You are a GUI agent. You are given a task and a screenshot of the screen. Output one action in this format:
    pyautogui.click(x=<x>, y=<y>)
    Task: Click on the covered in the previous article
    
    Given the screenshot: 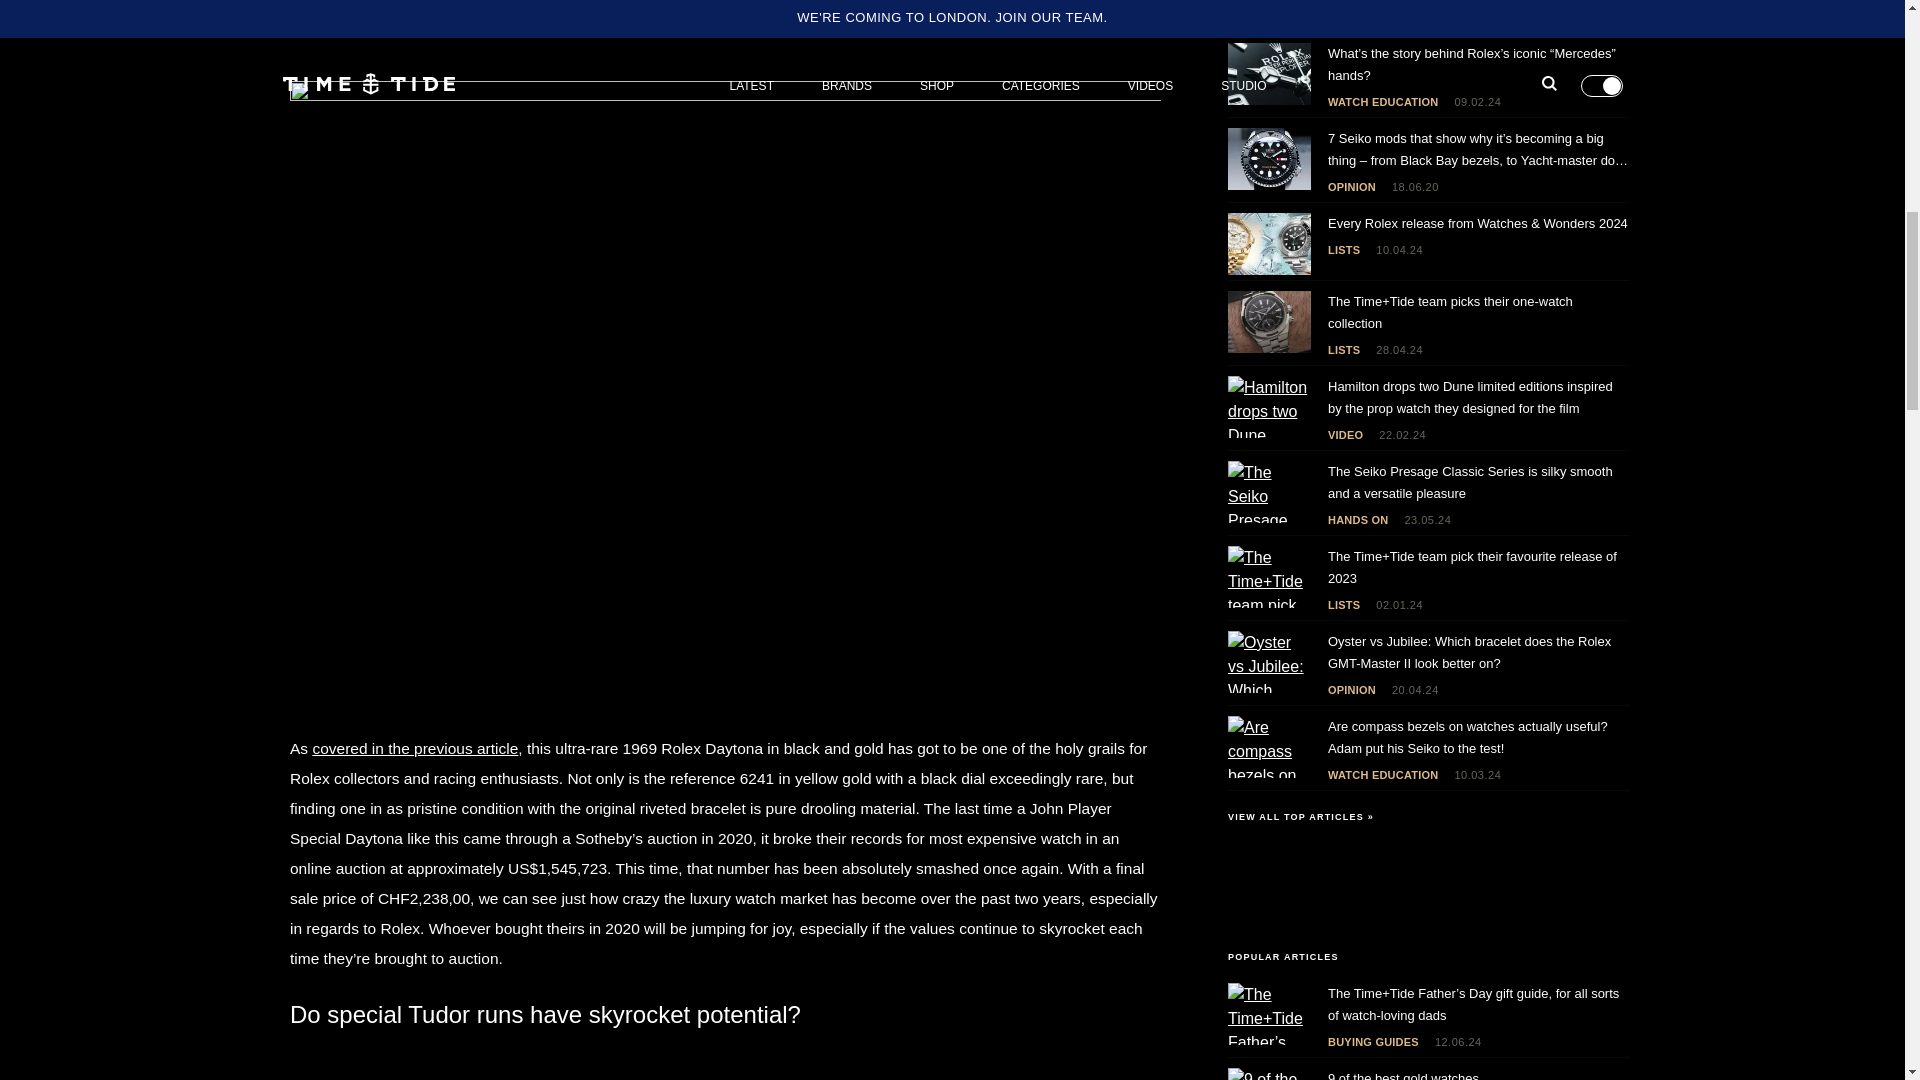 What is the action you would take?
    pyautogui.click(x=414, y=748)
    